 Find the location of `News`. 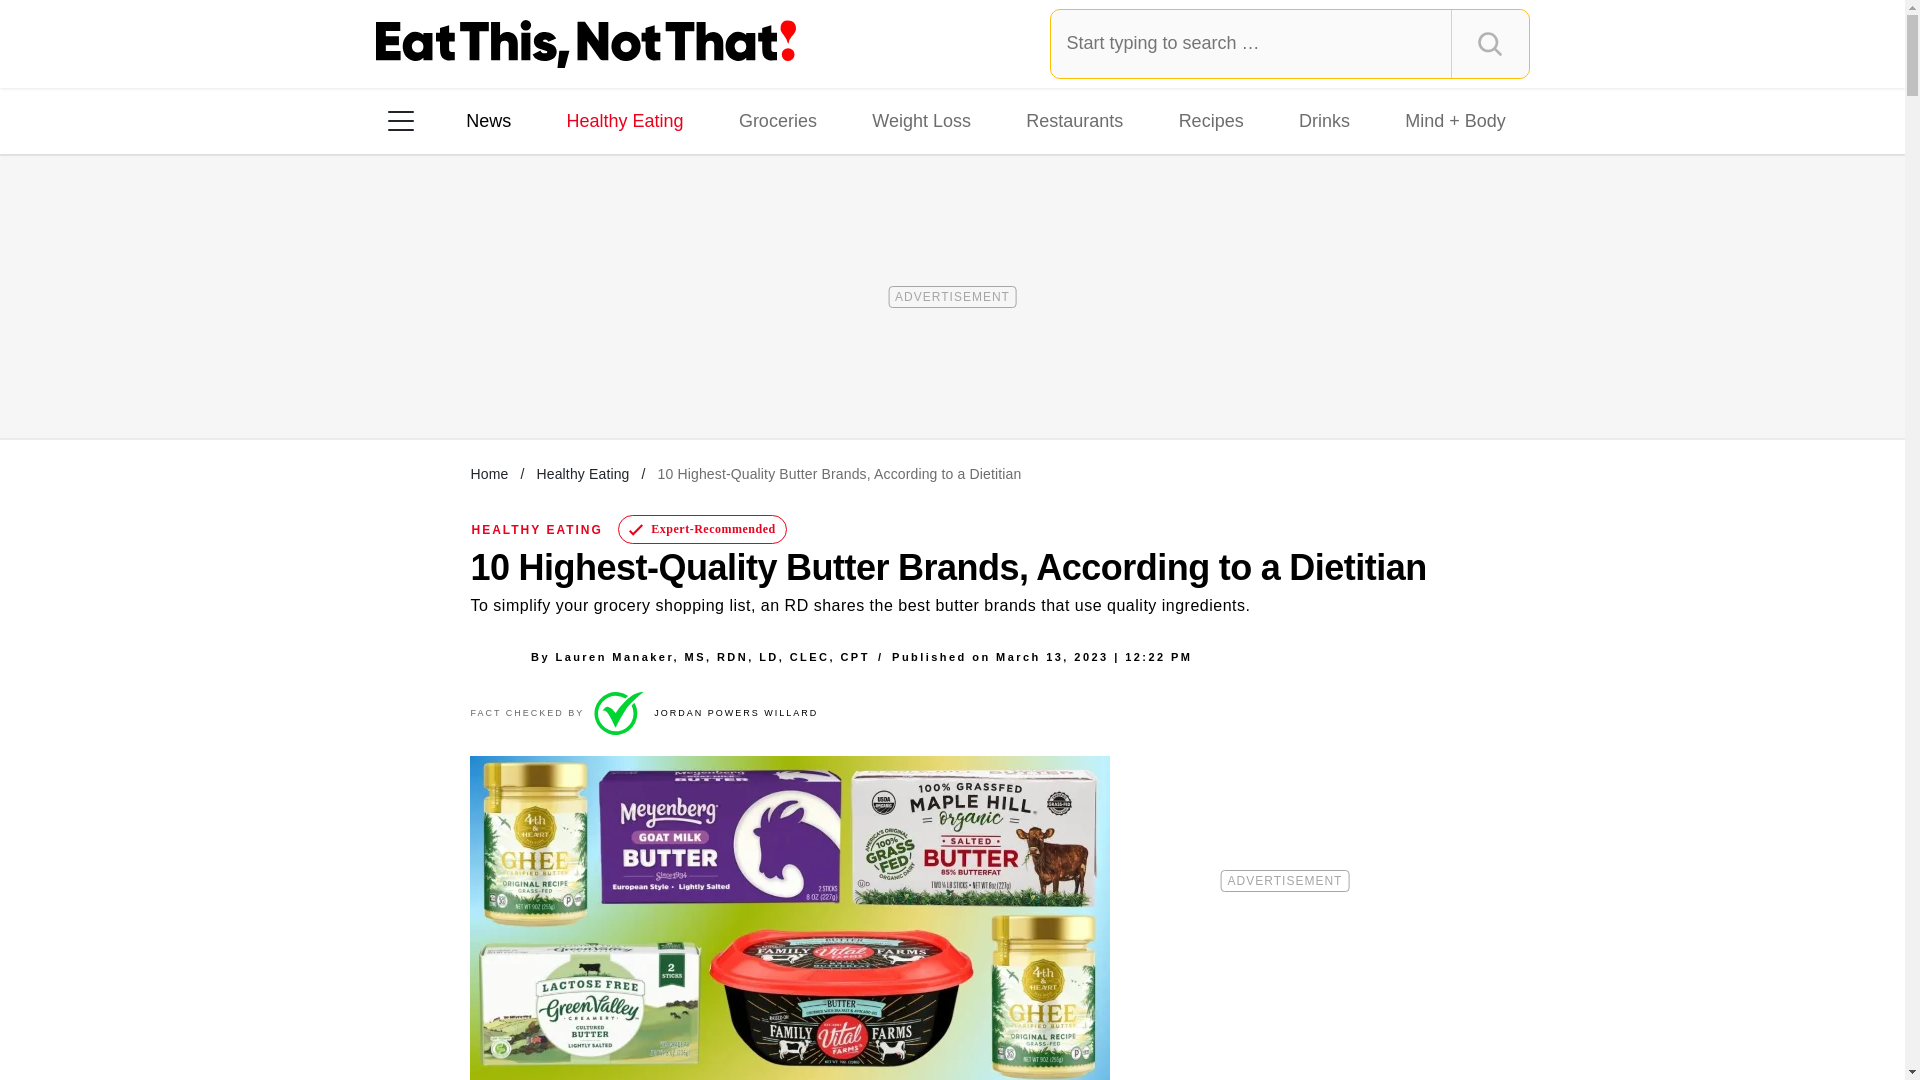

News is located at coordinates (488, 120).